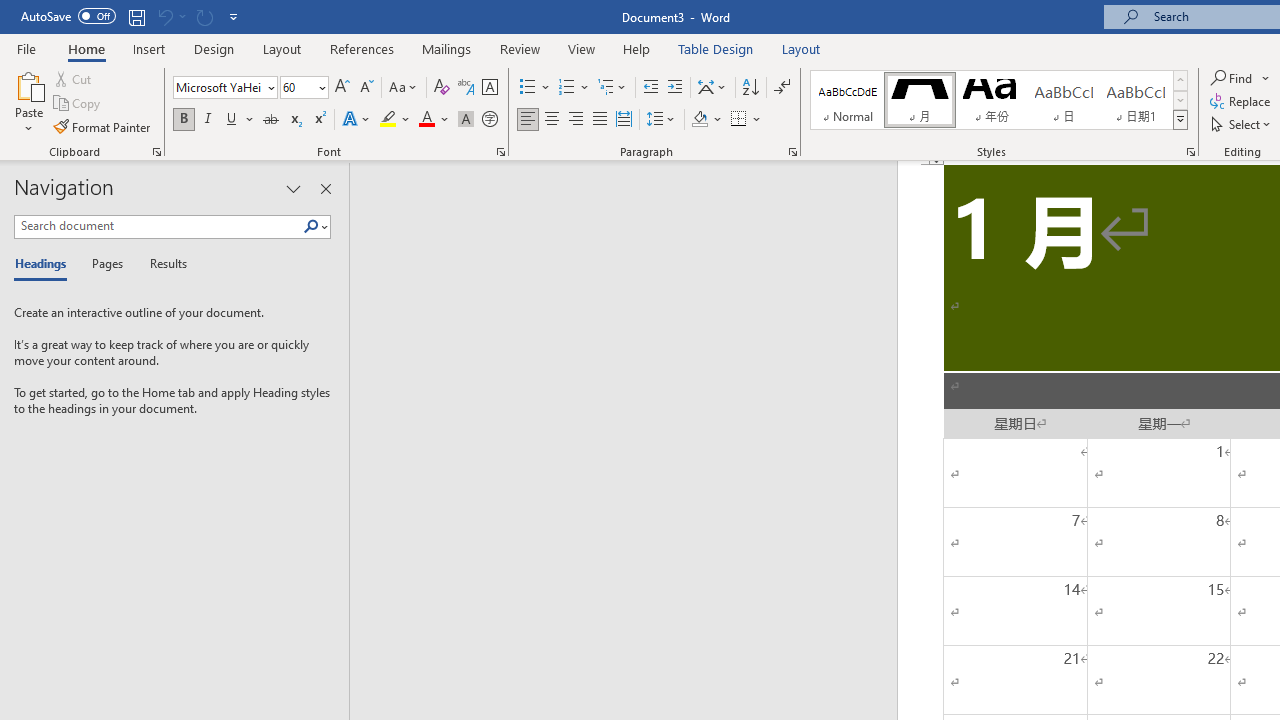 The image size is (1280, 720). Describe the element at coordinates (426, 120) in the screenshot. I see `Font Color RGB(255, 0, 0)` at that location.